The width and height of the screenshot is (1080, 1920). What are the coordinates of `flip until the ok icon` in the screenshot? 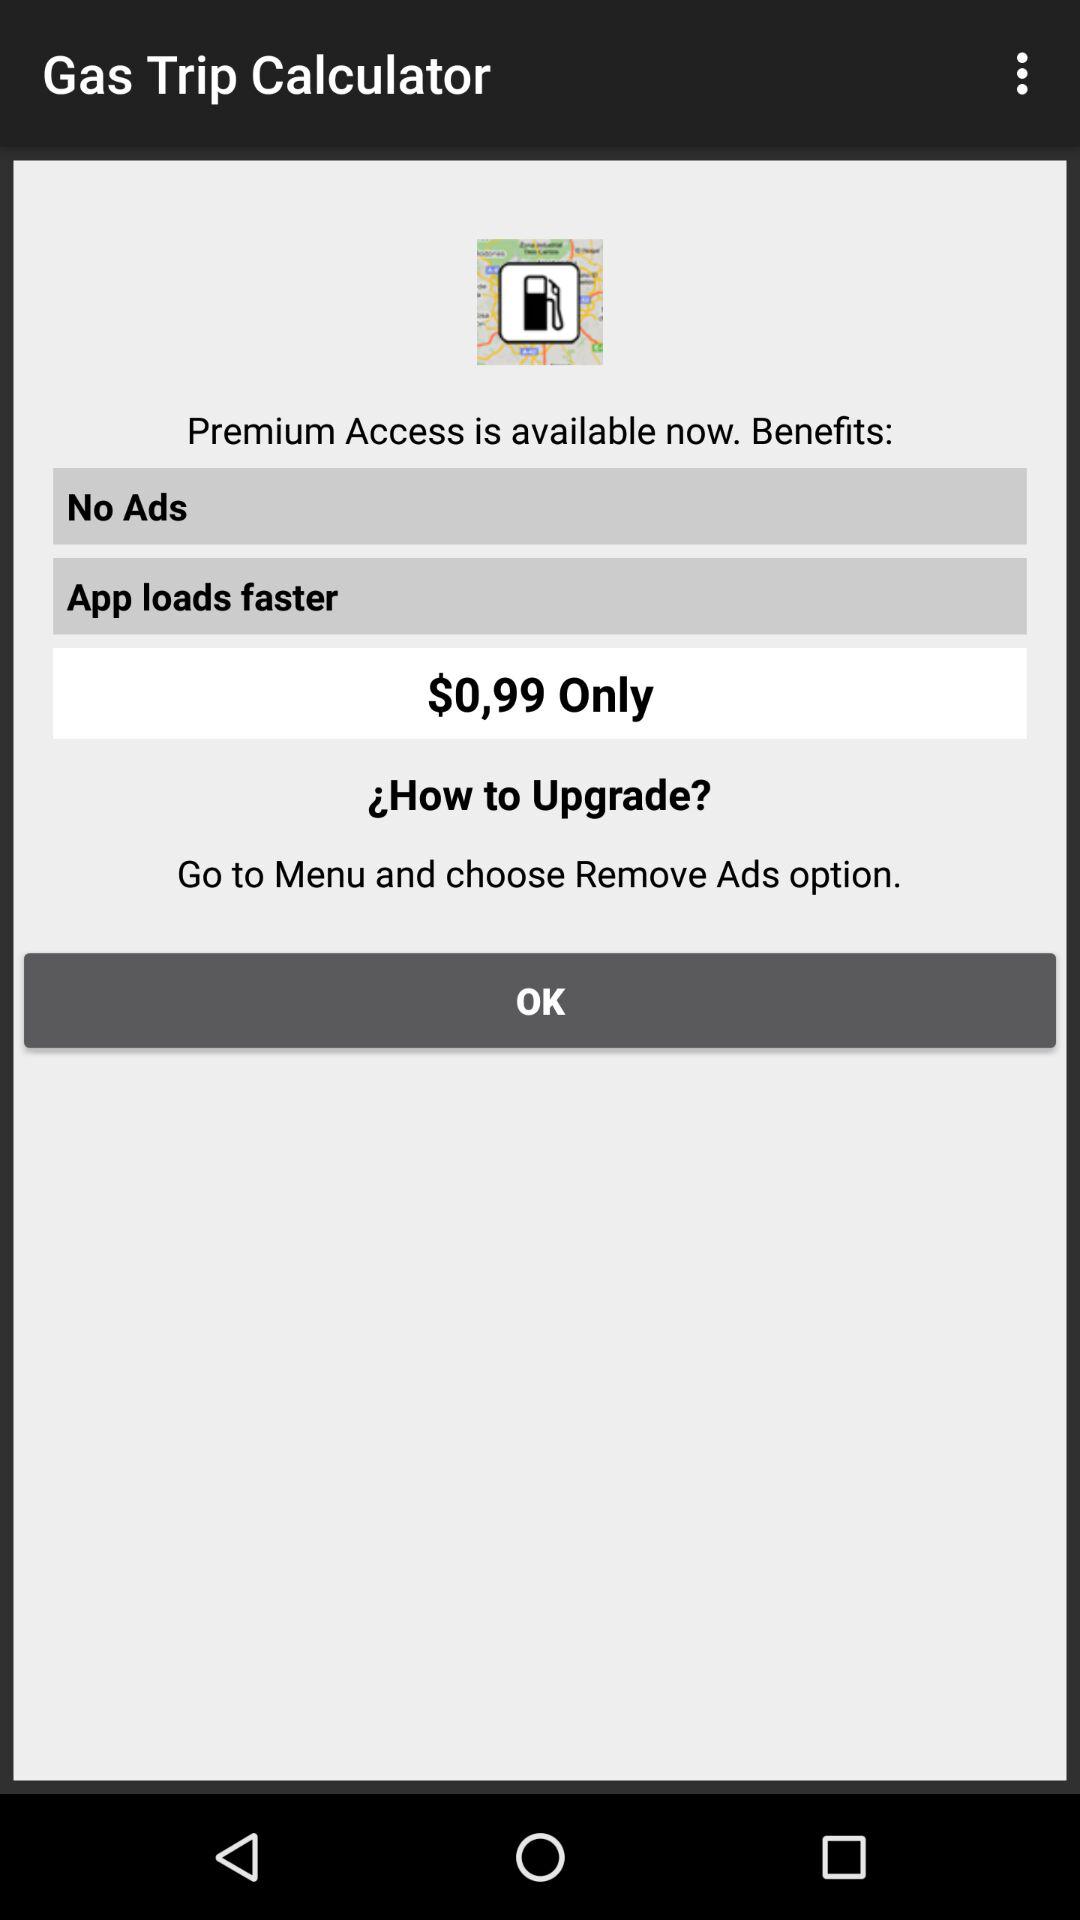 It's located at (540, 1000).